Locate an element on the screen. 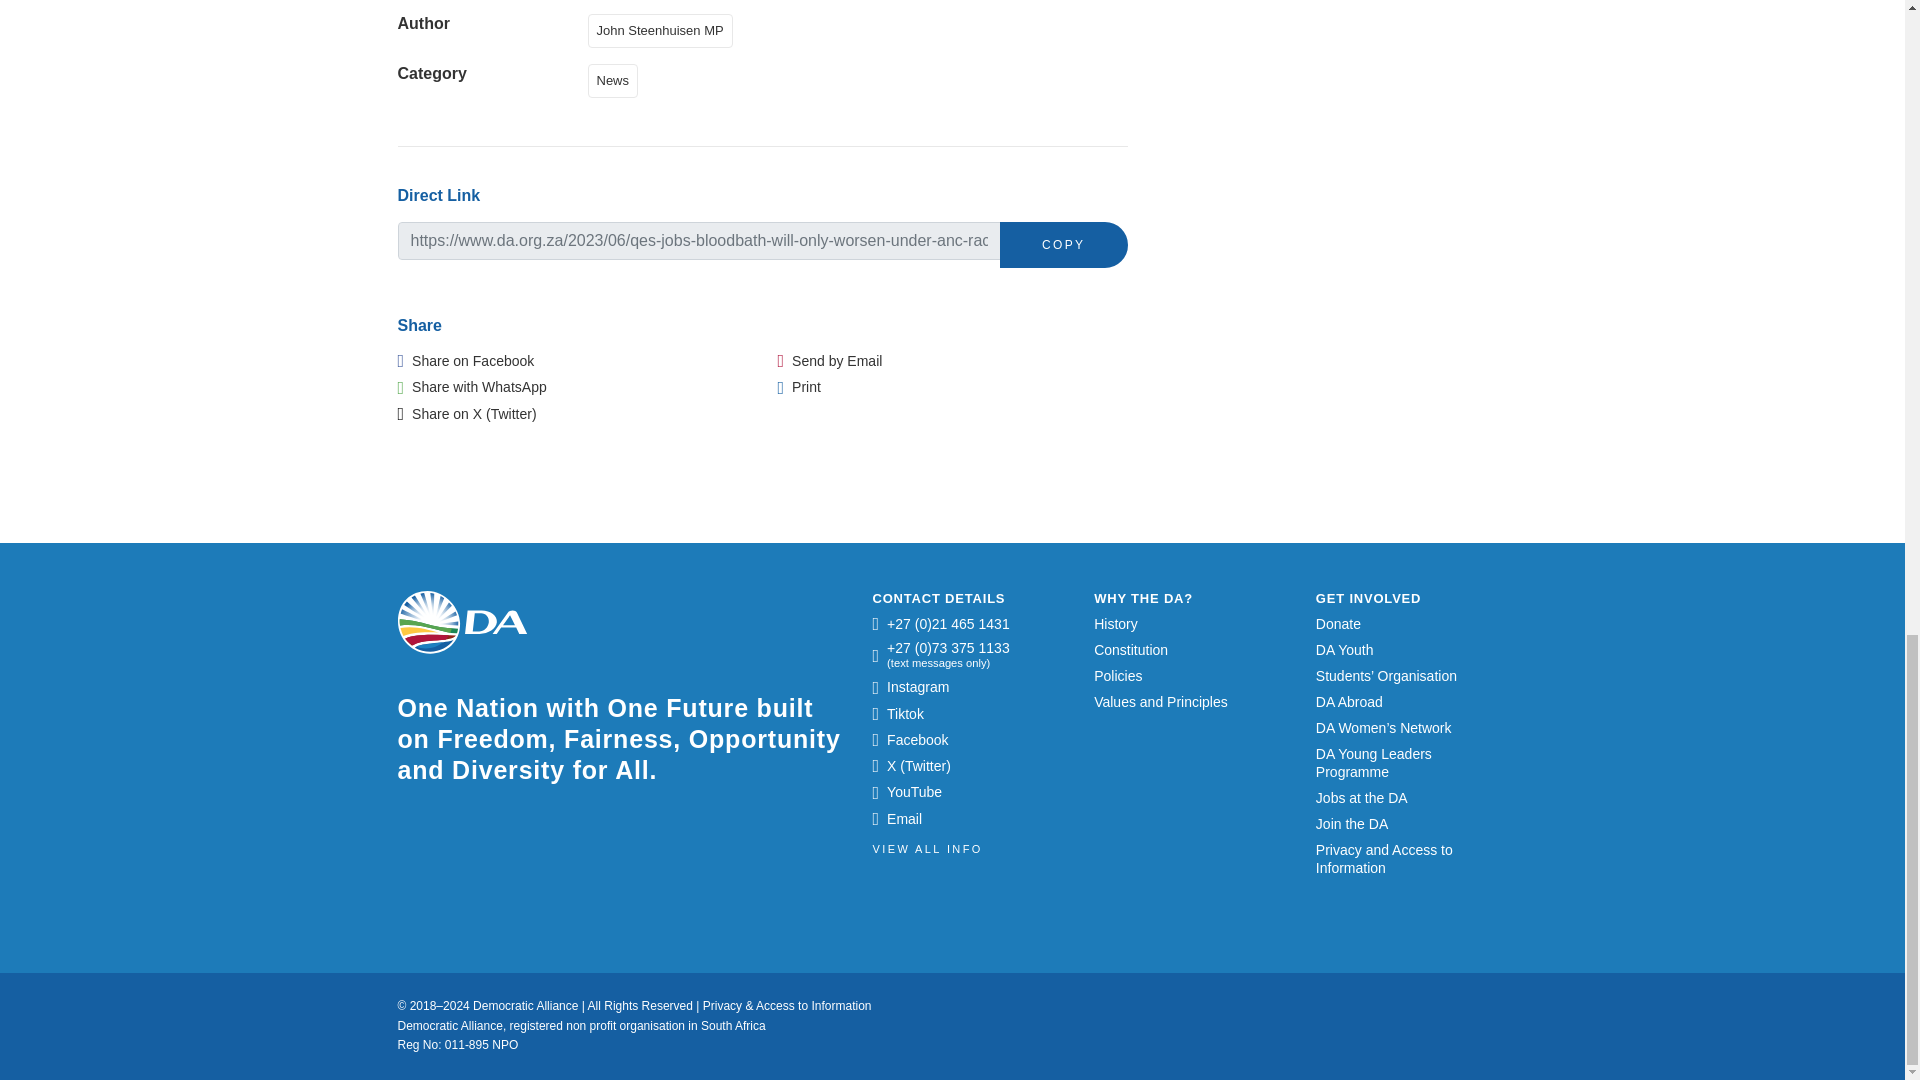  Share on Facebook is located at coordinates (466, 361).